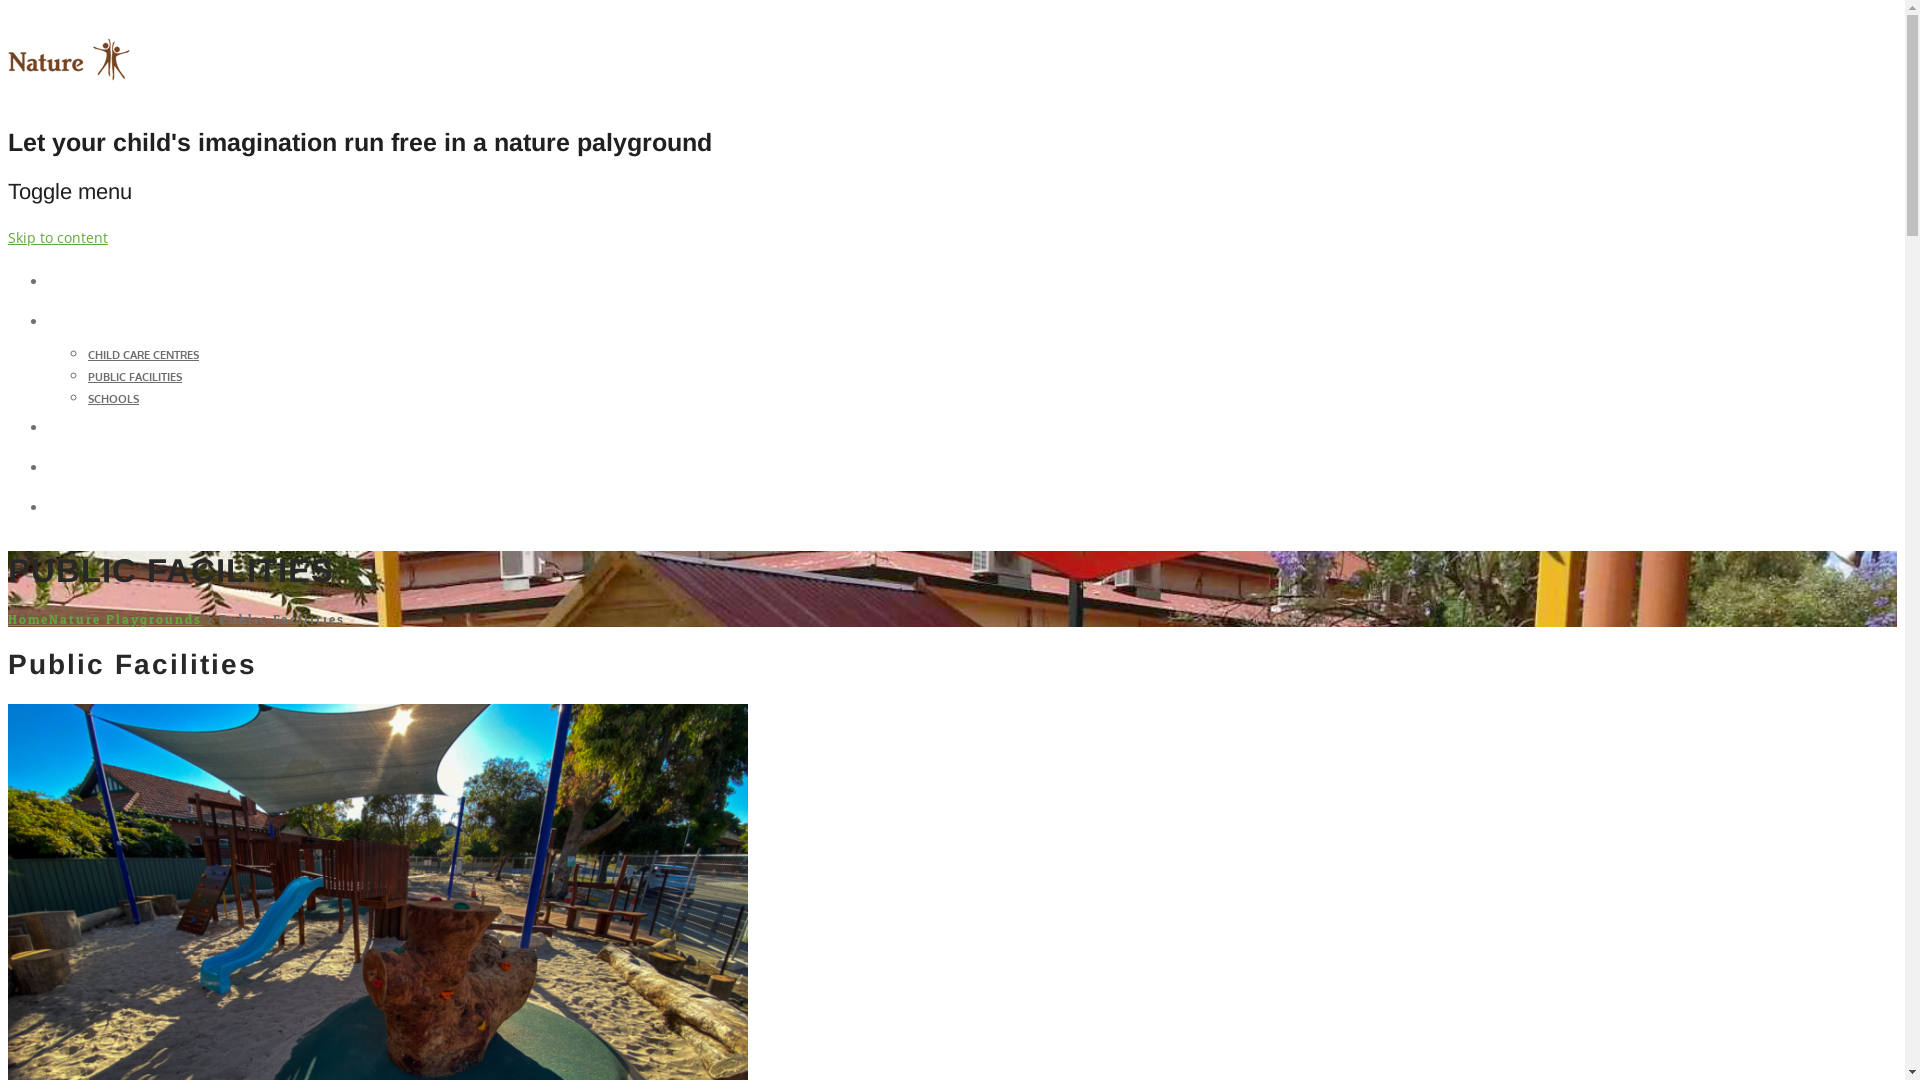  What do you see at coordinates (70, 282) in the screenshot?
I see `HOME` at bounding box center [70, 282].